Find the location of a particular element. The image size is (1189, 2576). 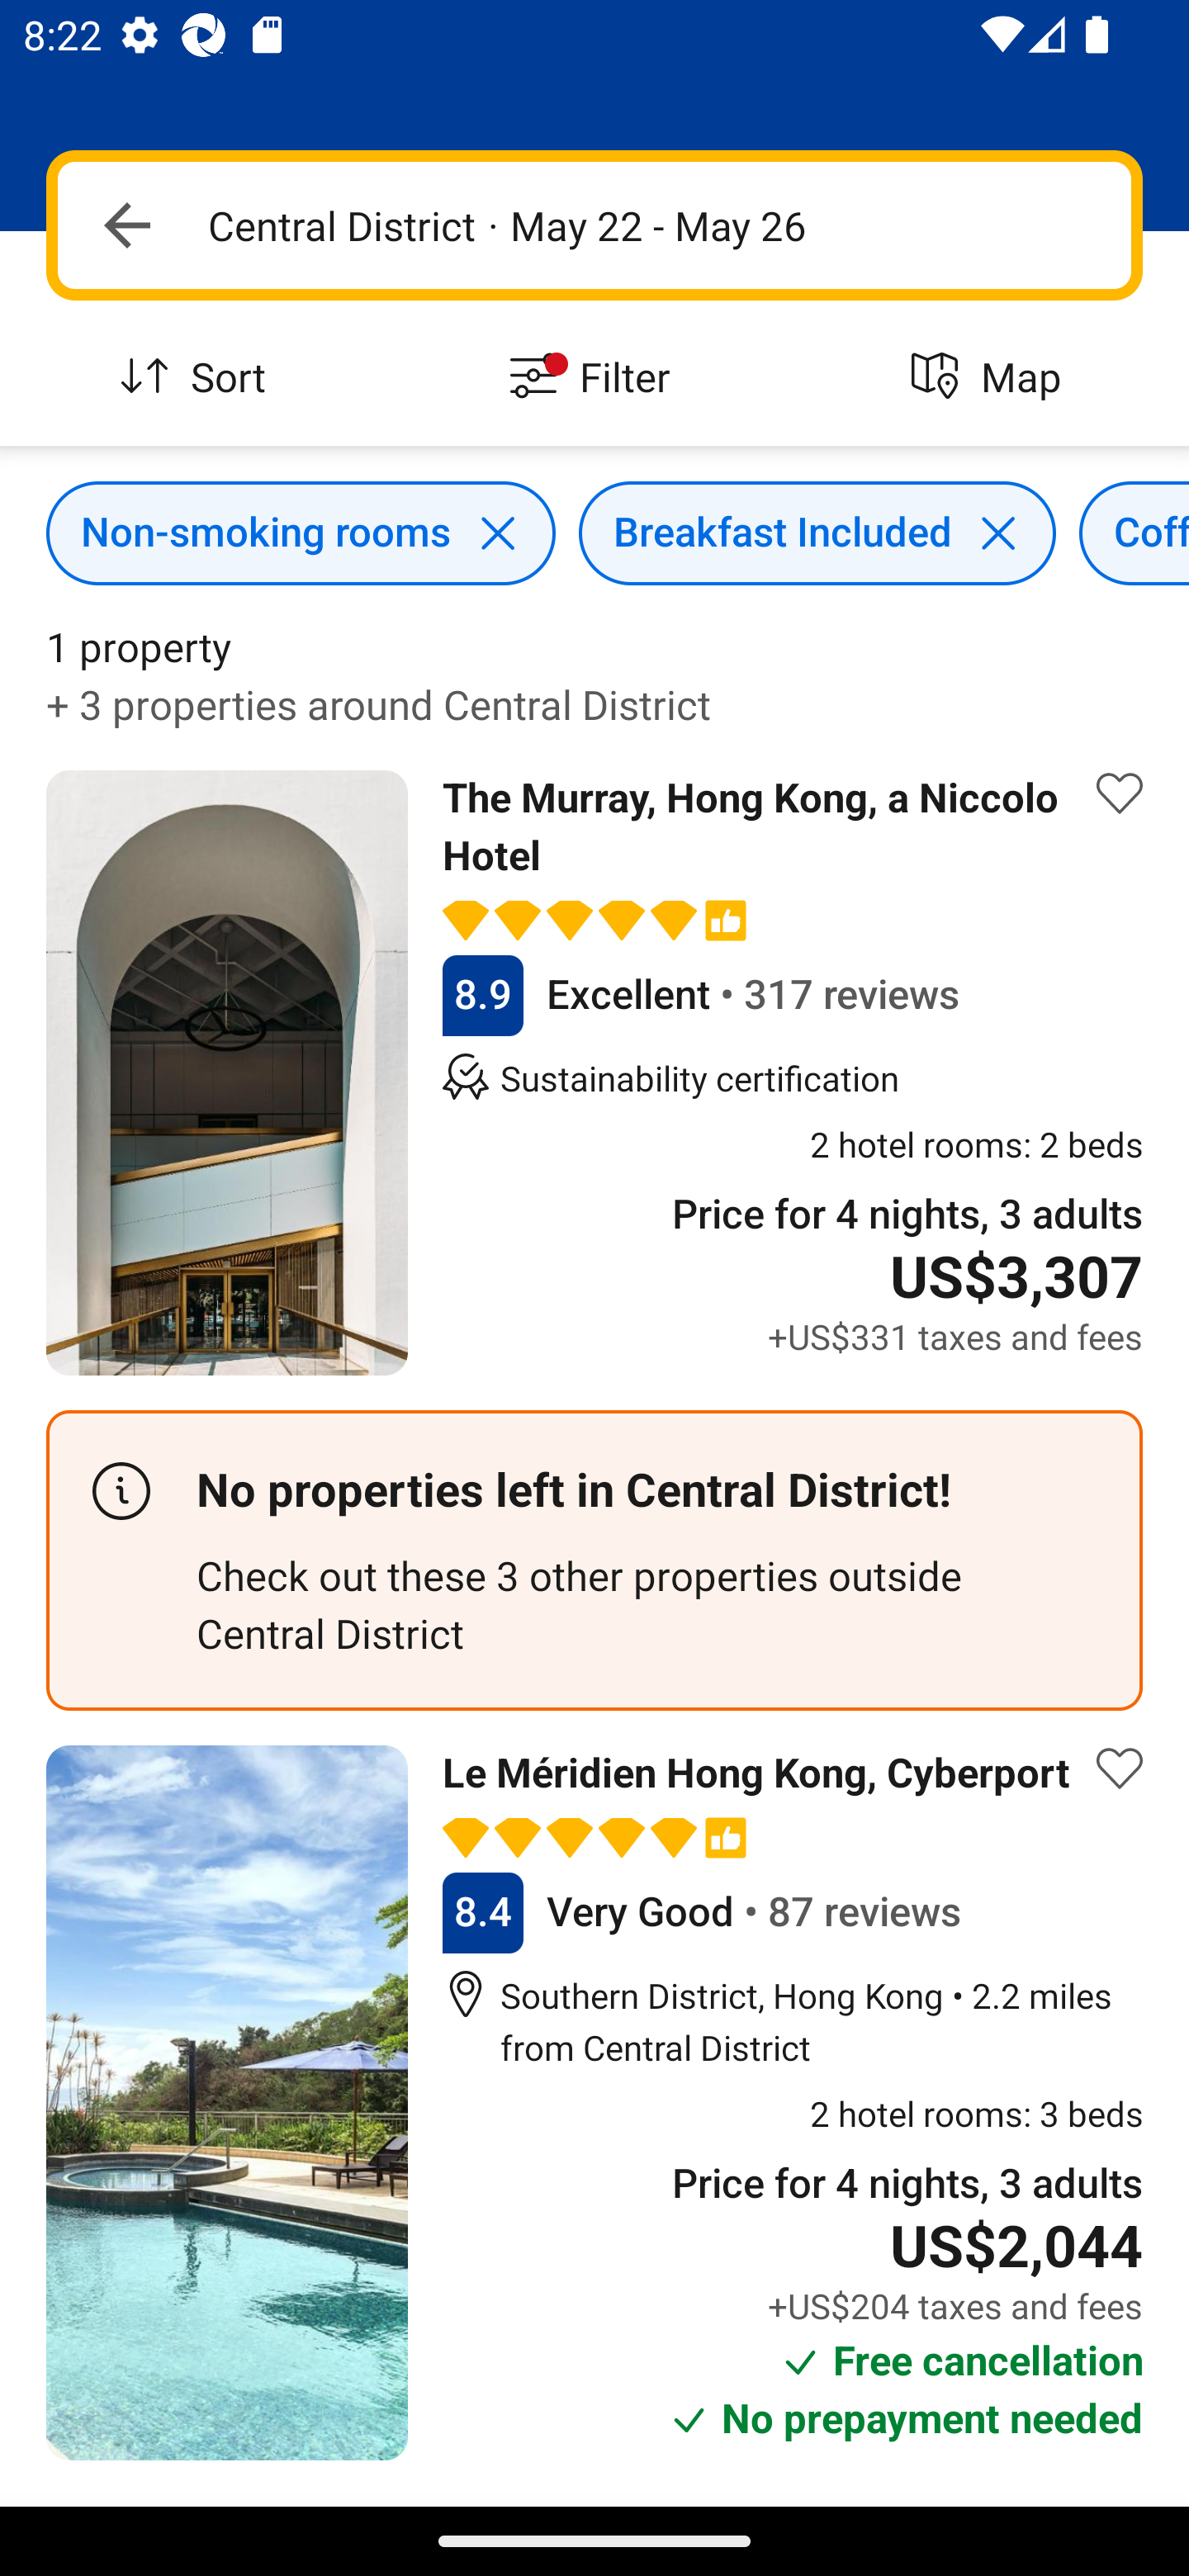

Filter is located at coordinates (594, 378).